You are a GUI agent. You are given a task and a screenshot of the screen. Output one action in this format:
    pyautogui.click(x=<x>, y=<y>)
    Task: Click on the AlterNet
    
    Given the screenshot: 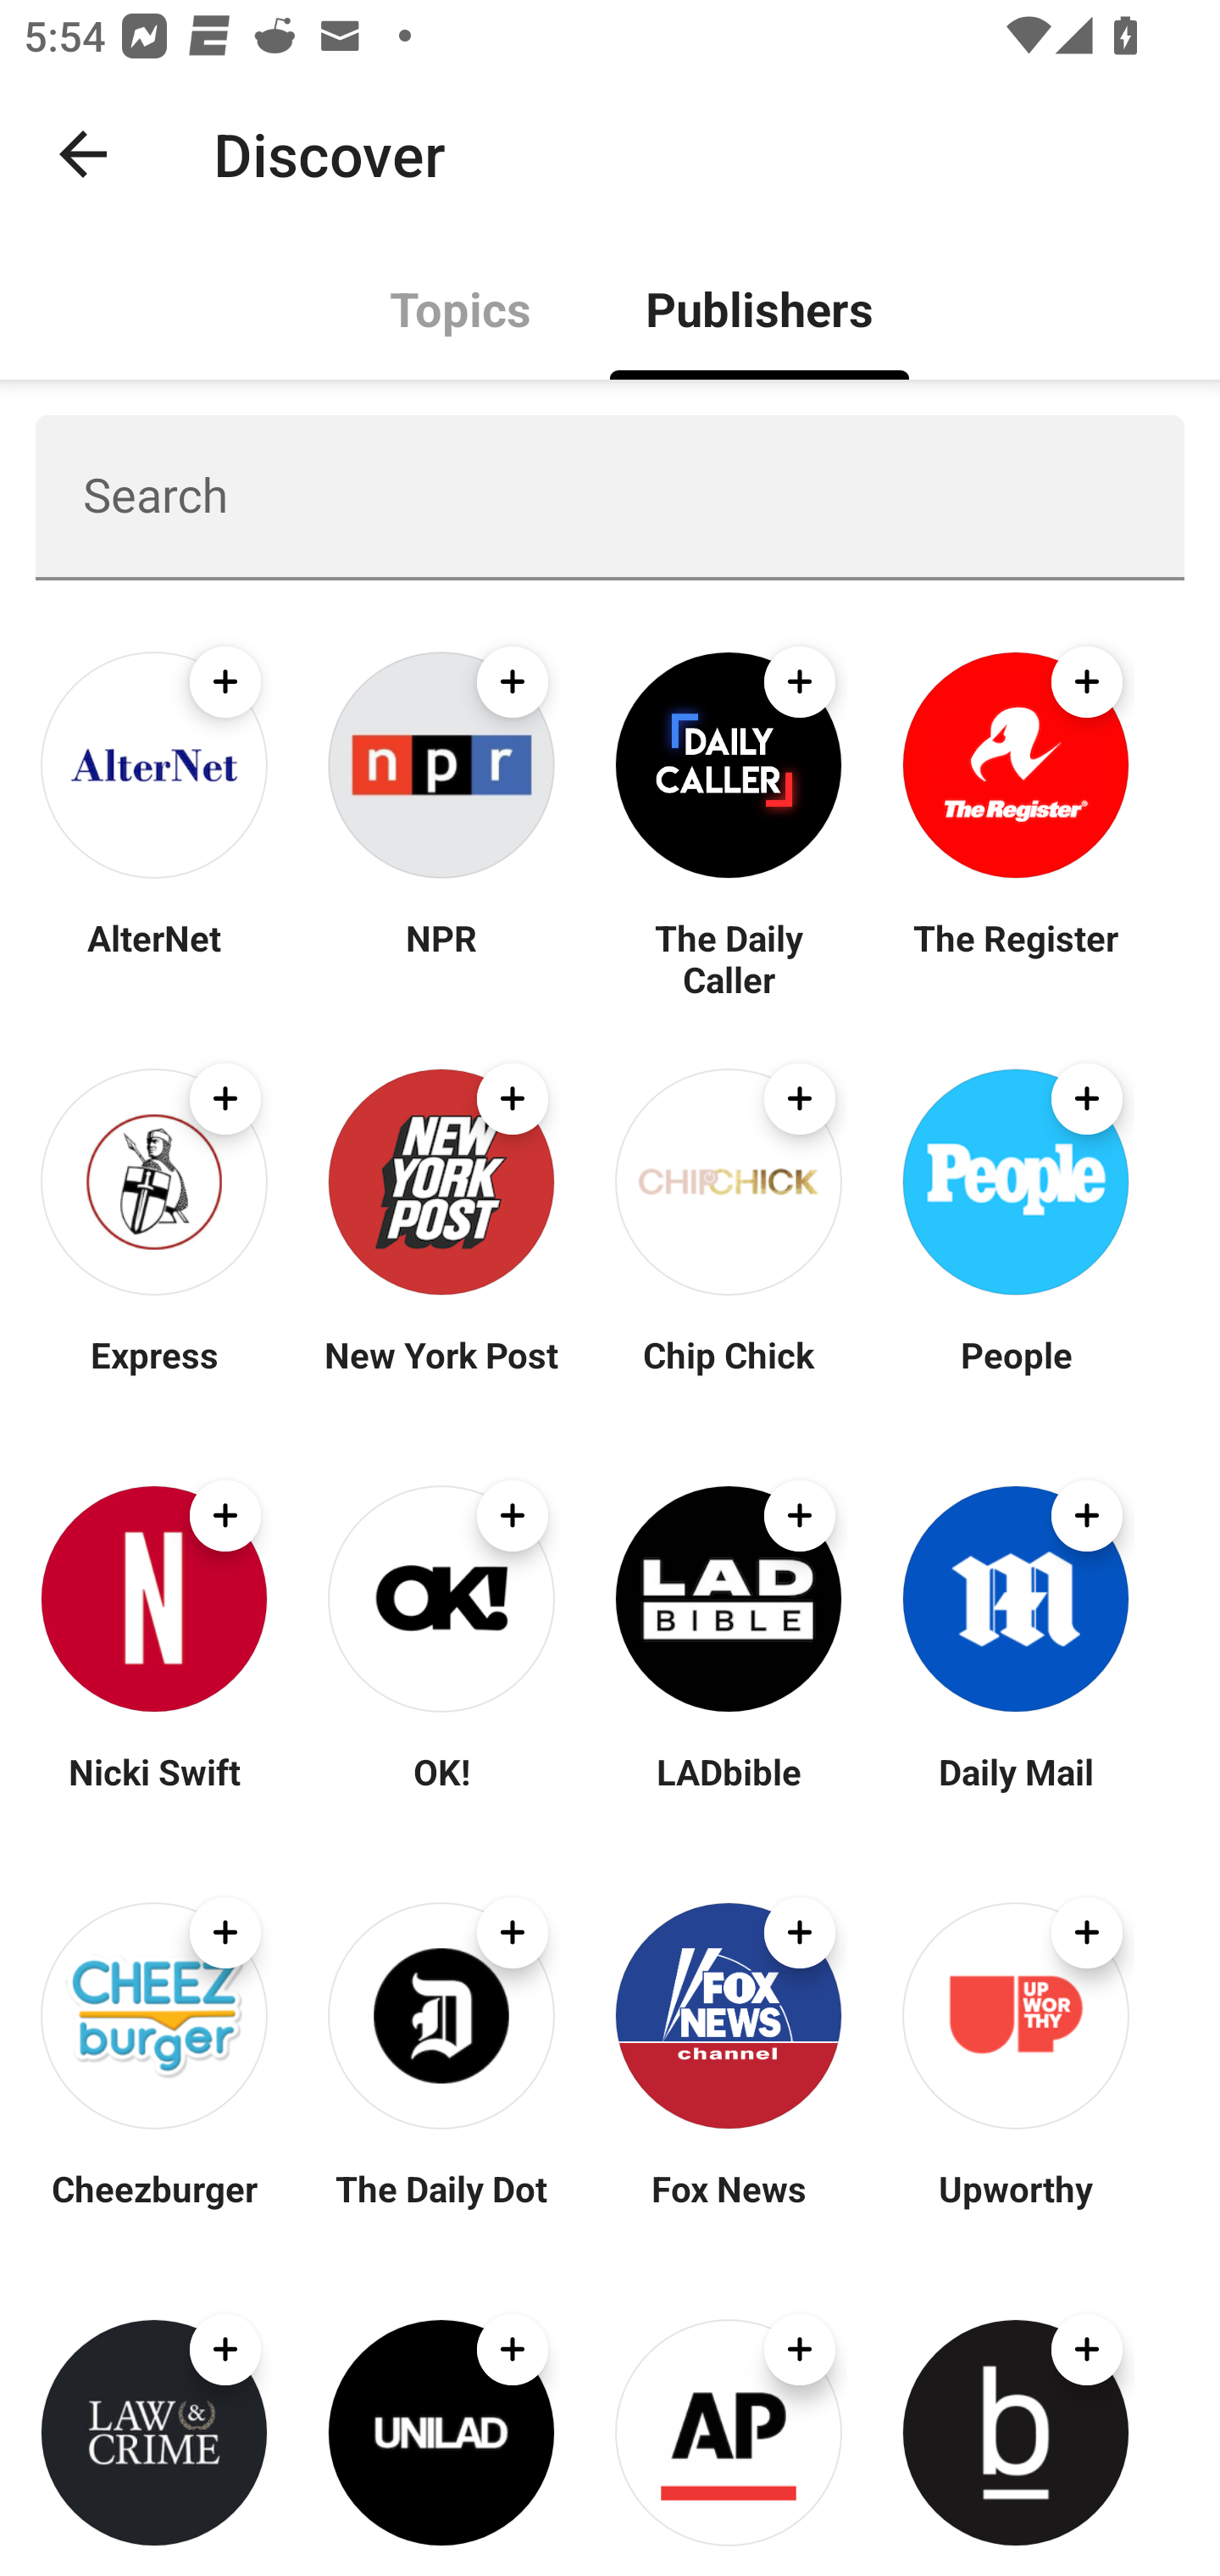 What is the action you would take?
    pyautogui.click(x=154, y=958)
    